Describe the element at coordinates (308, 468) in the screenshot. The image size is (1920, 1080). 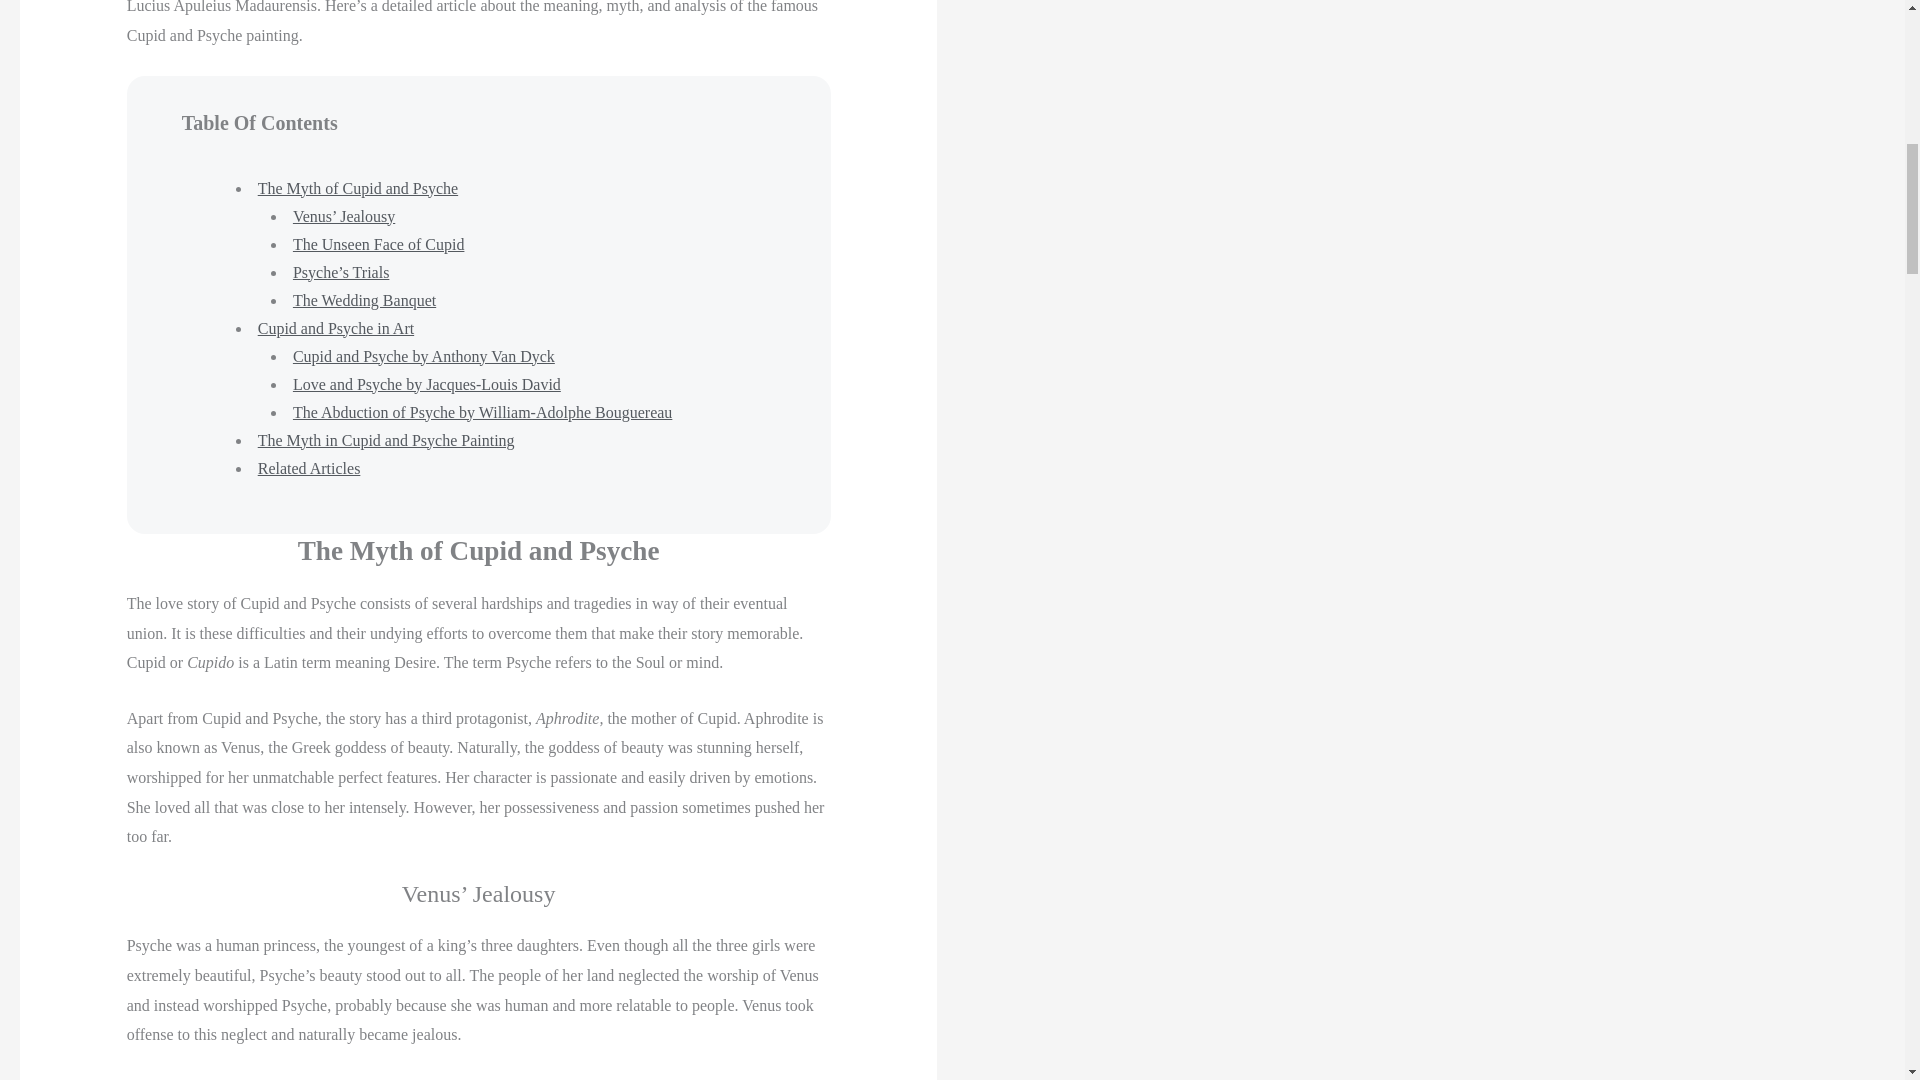
I see `Related Articles` at that location.